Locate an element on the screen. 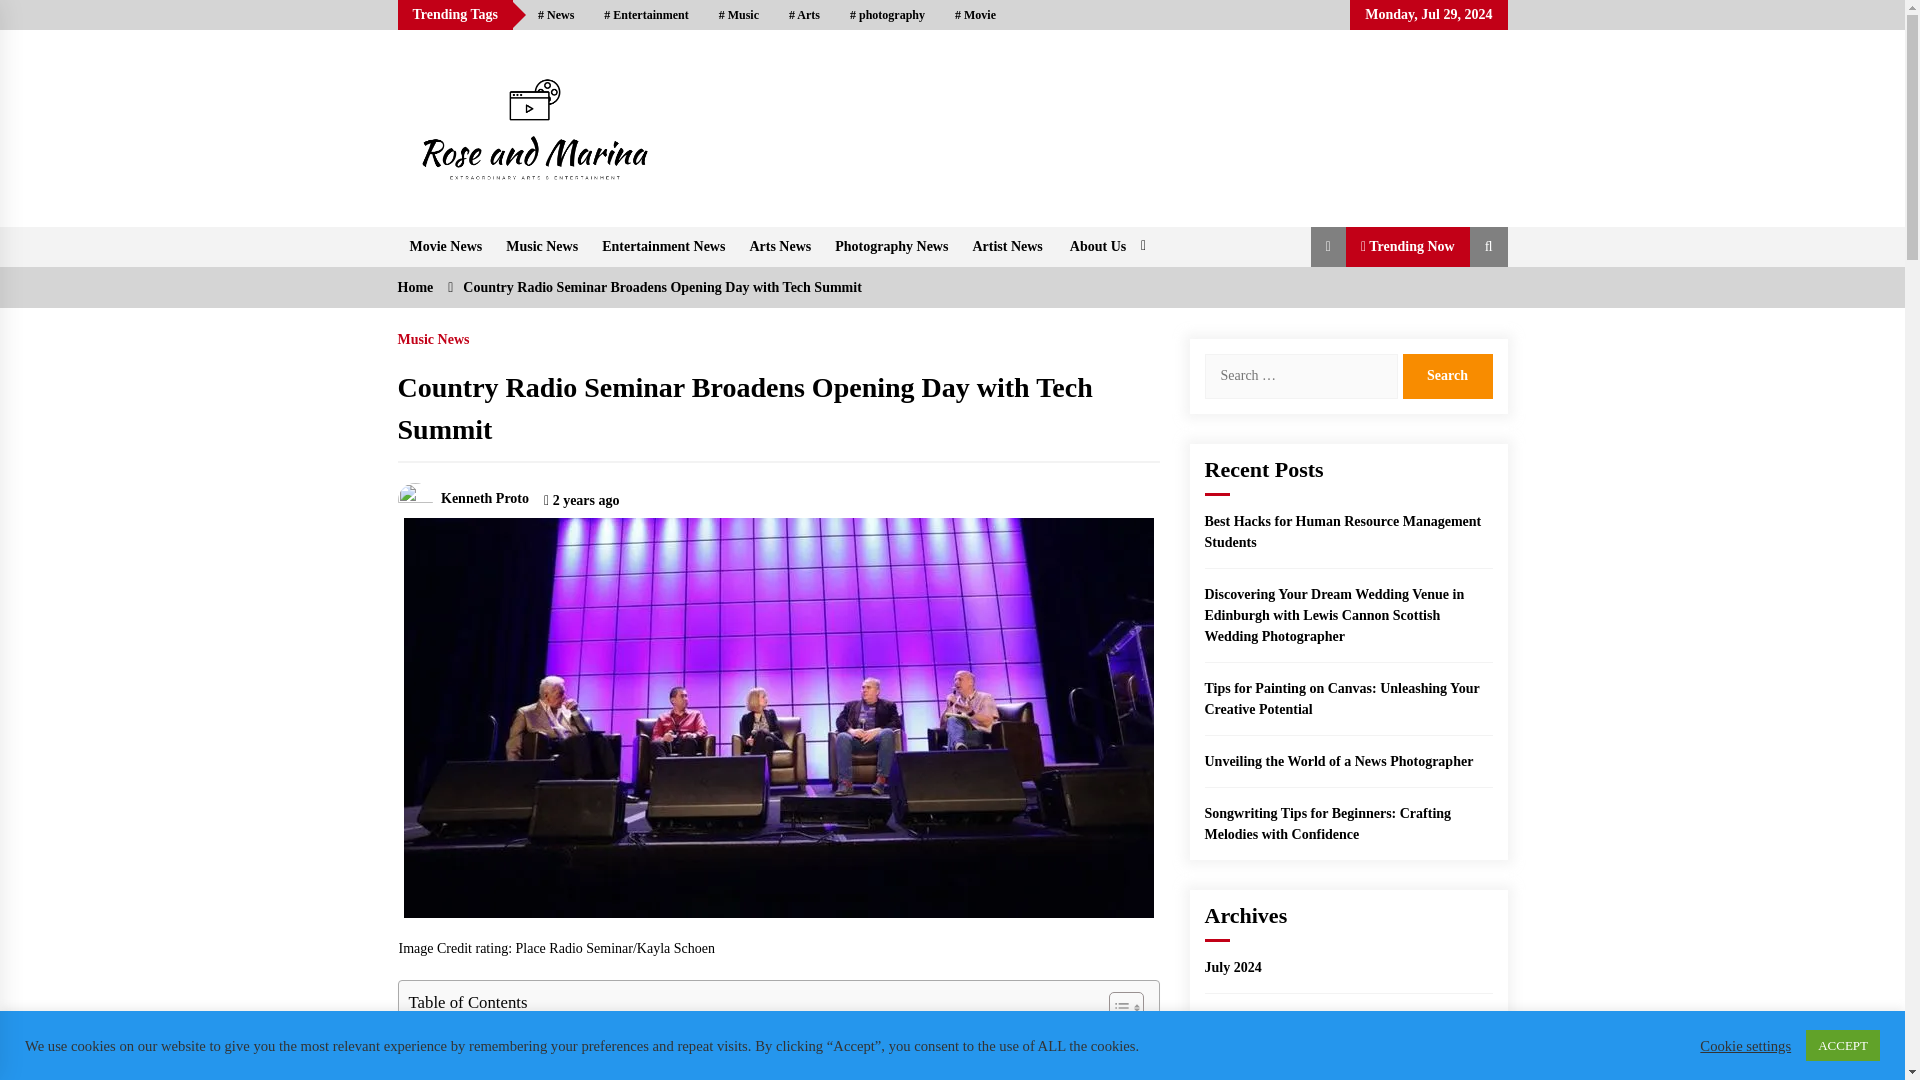 Image resolution: width=1920 pixels, height=1080 pixels. photography is located at coordinates (888, 15).